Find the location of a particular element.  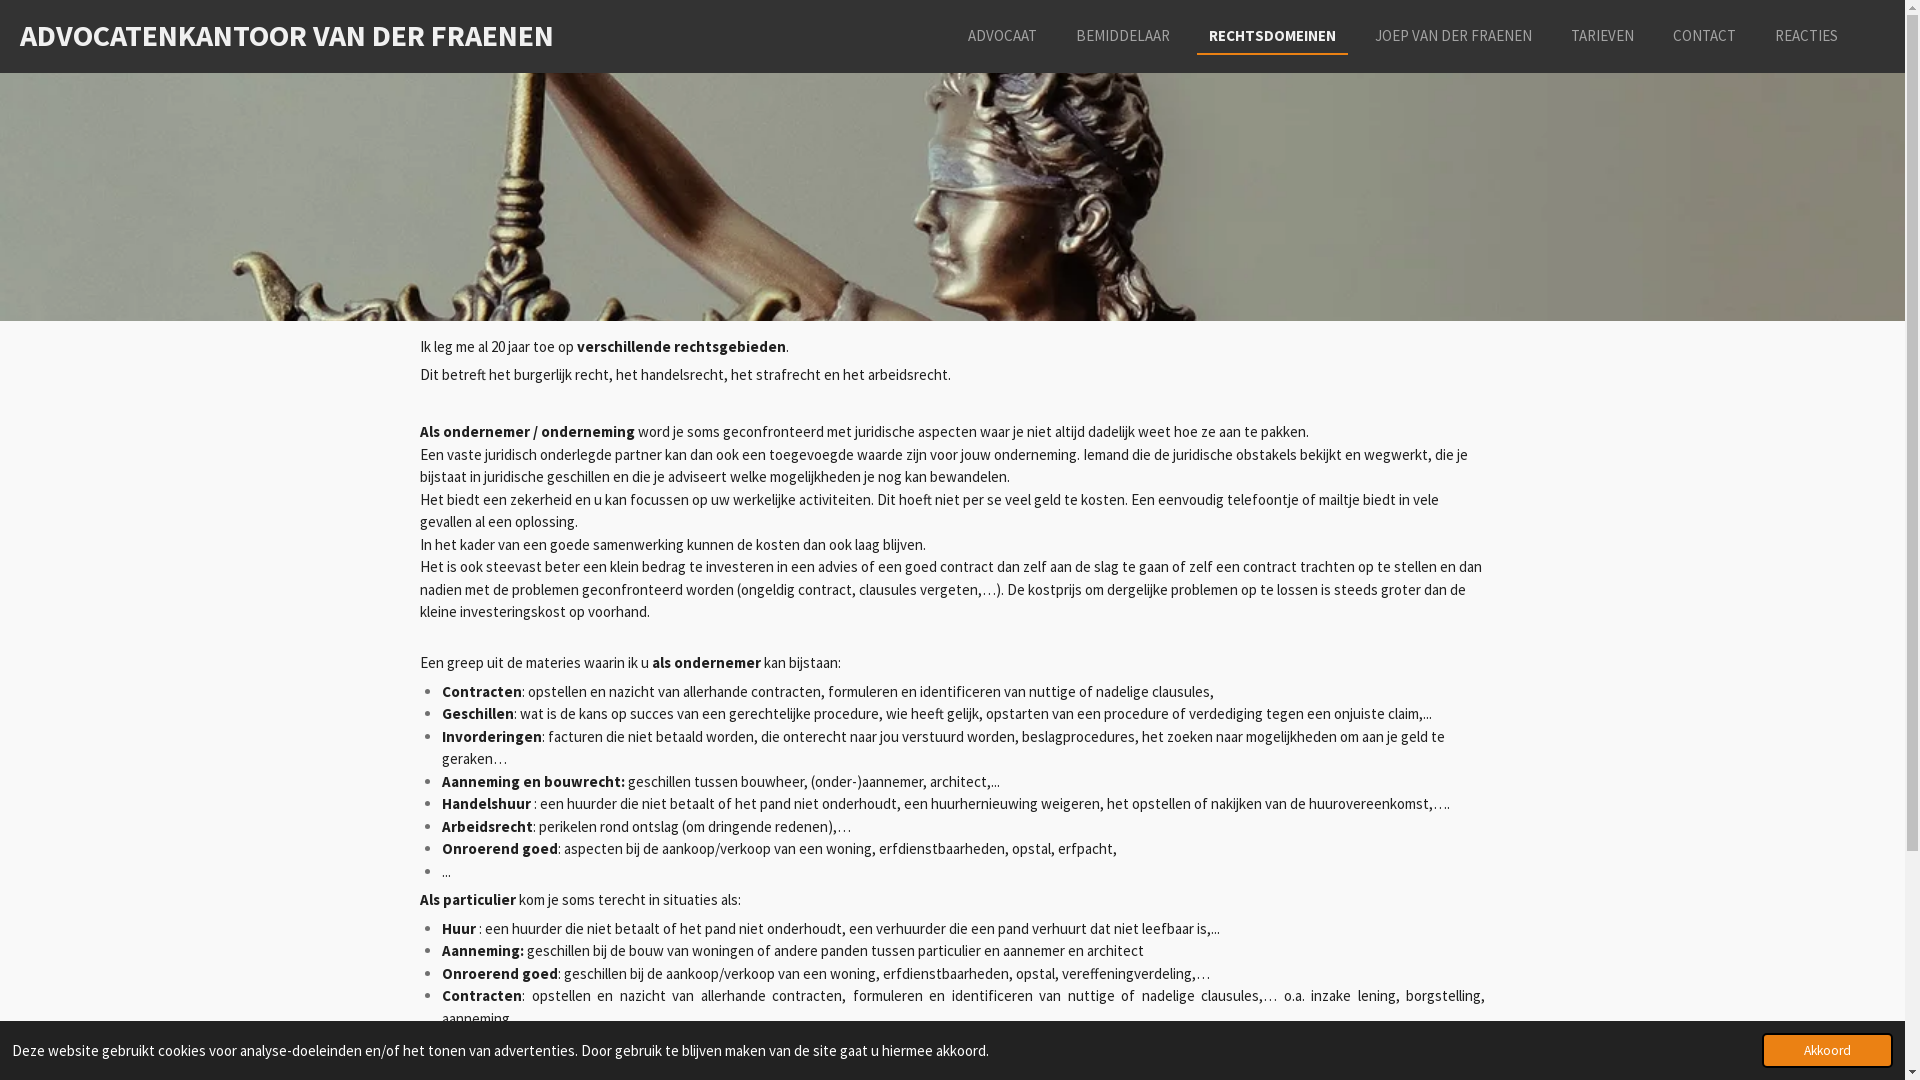

ADVOCAAT is located at coordinates (1002, 36).